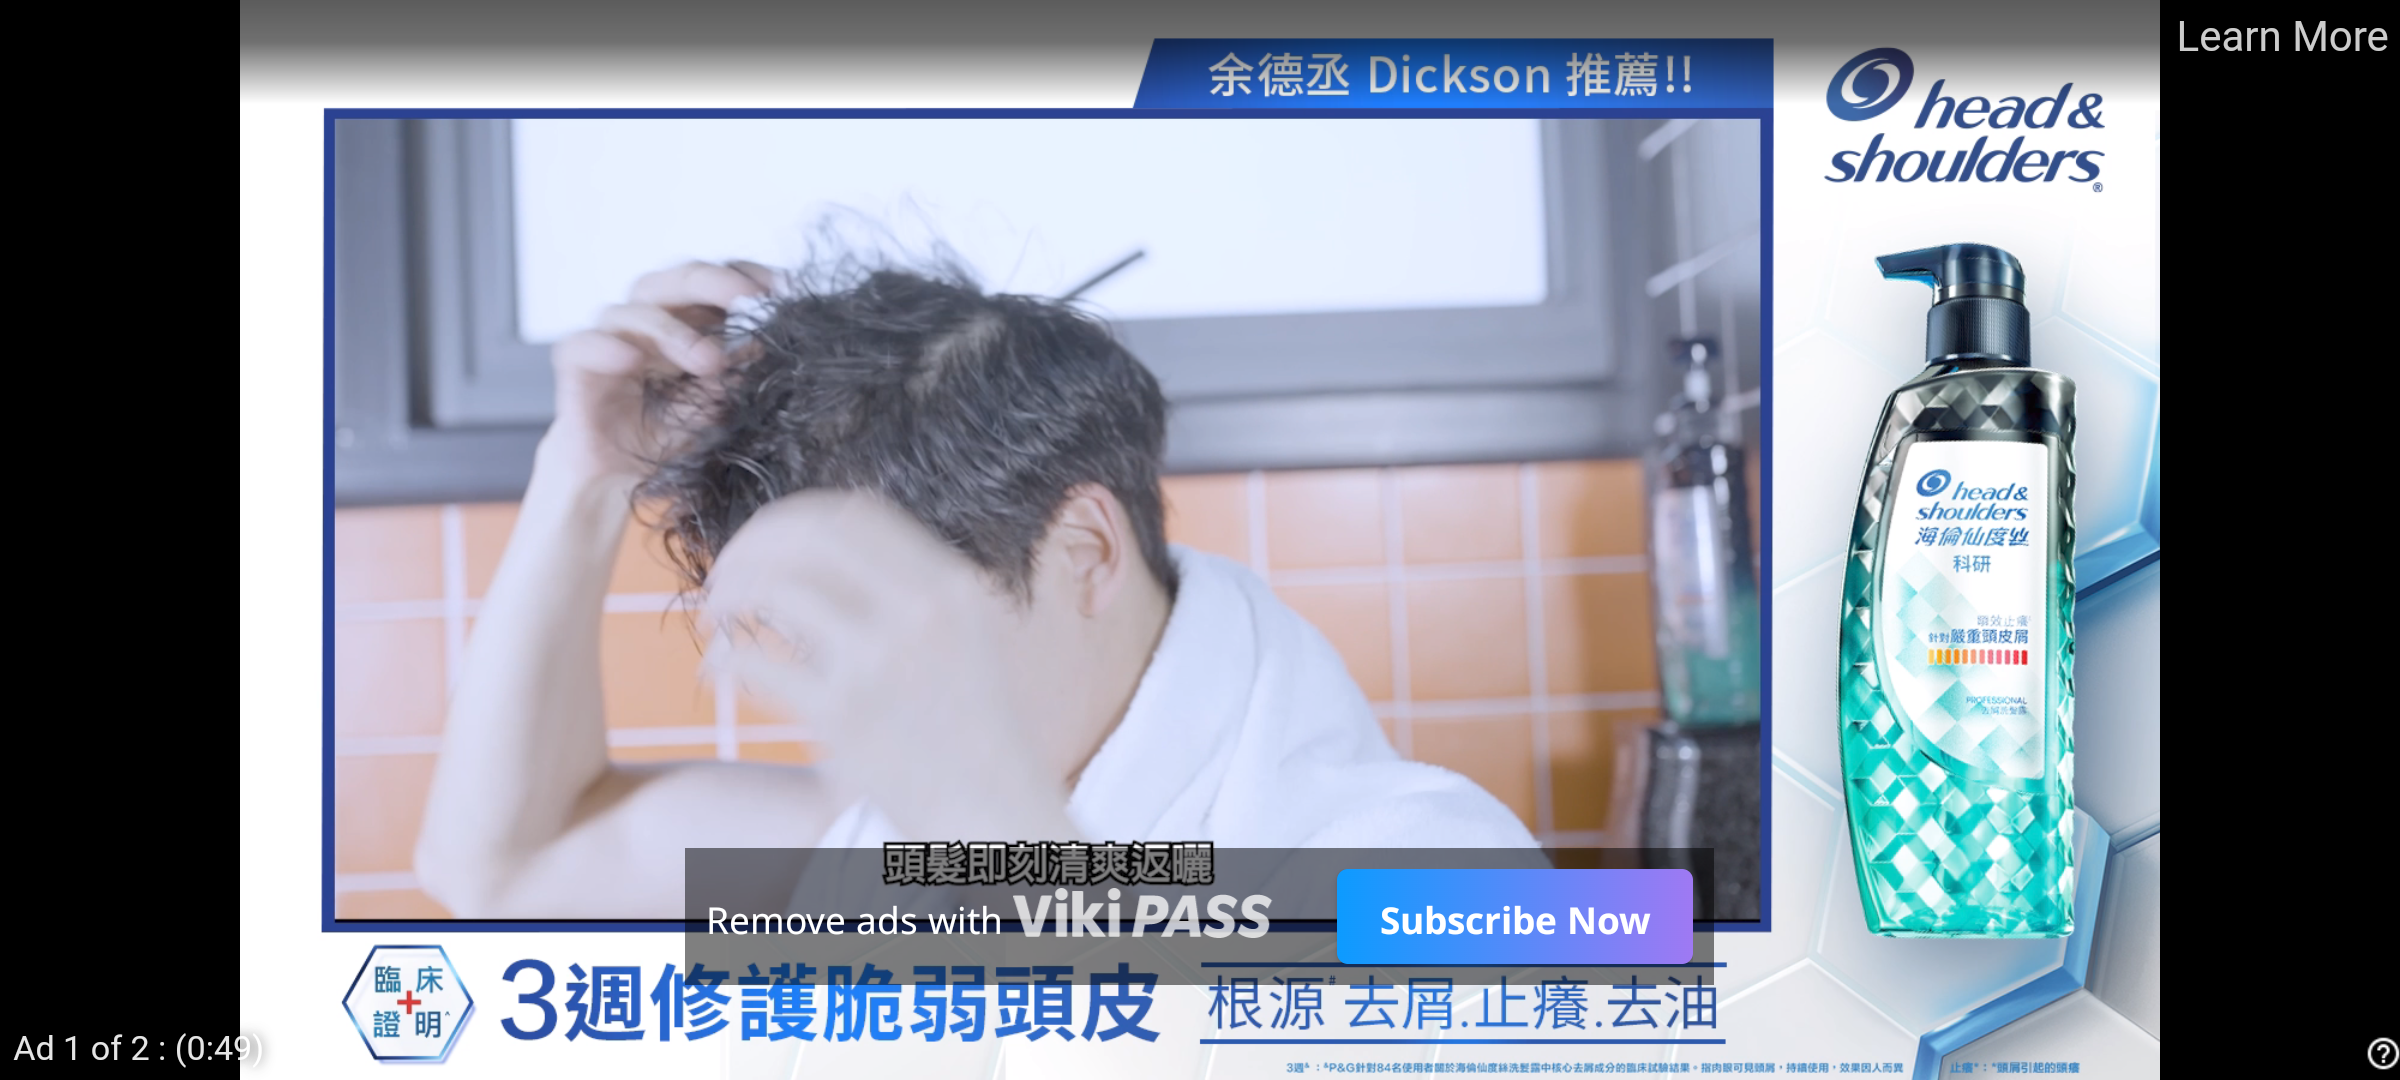 This screenshot has width=2400, height=1080. What do you see at coordinates (2281, 38) in the screenshot?
I see `Learn More` at bounding box center [2281, 38].